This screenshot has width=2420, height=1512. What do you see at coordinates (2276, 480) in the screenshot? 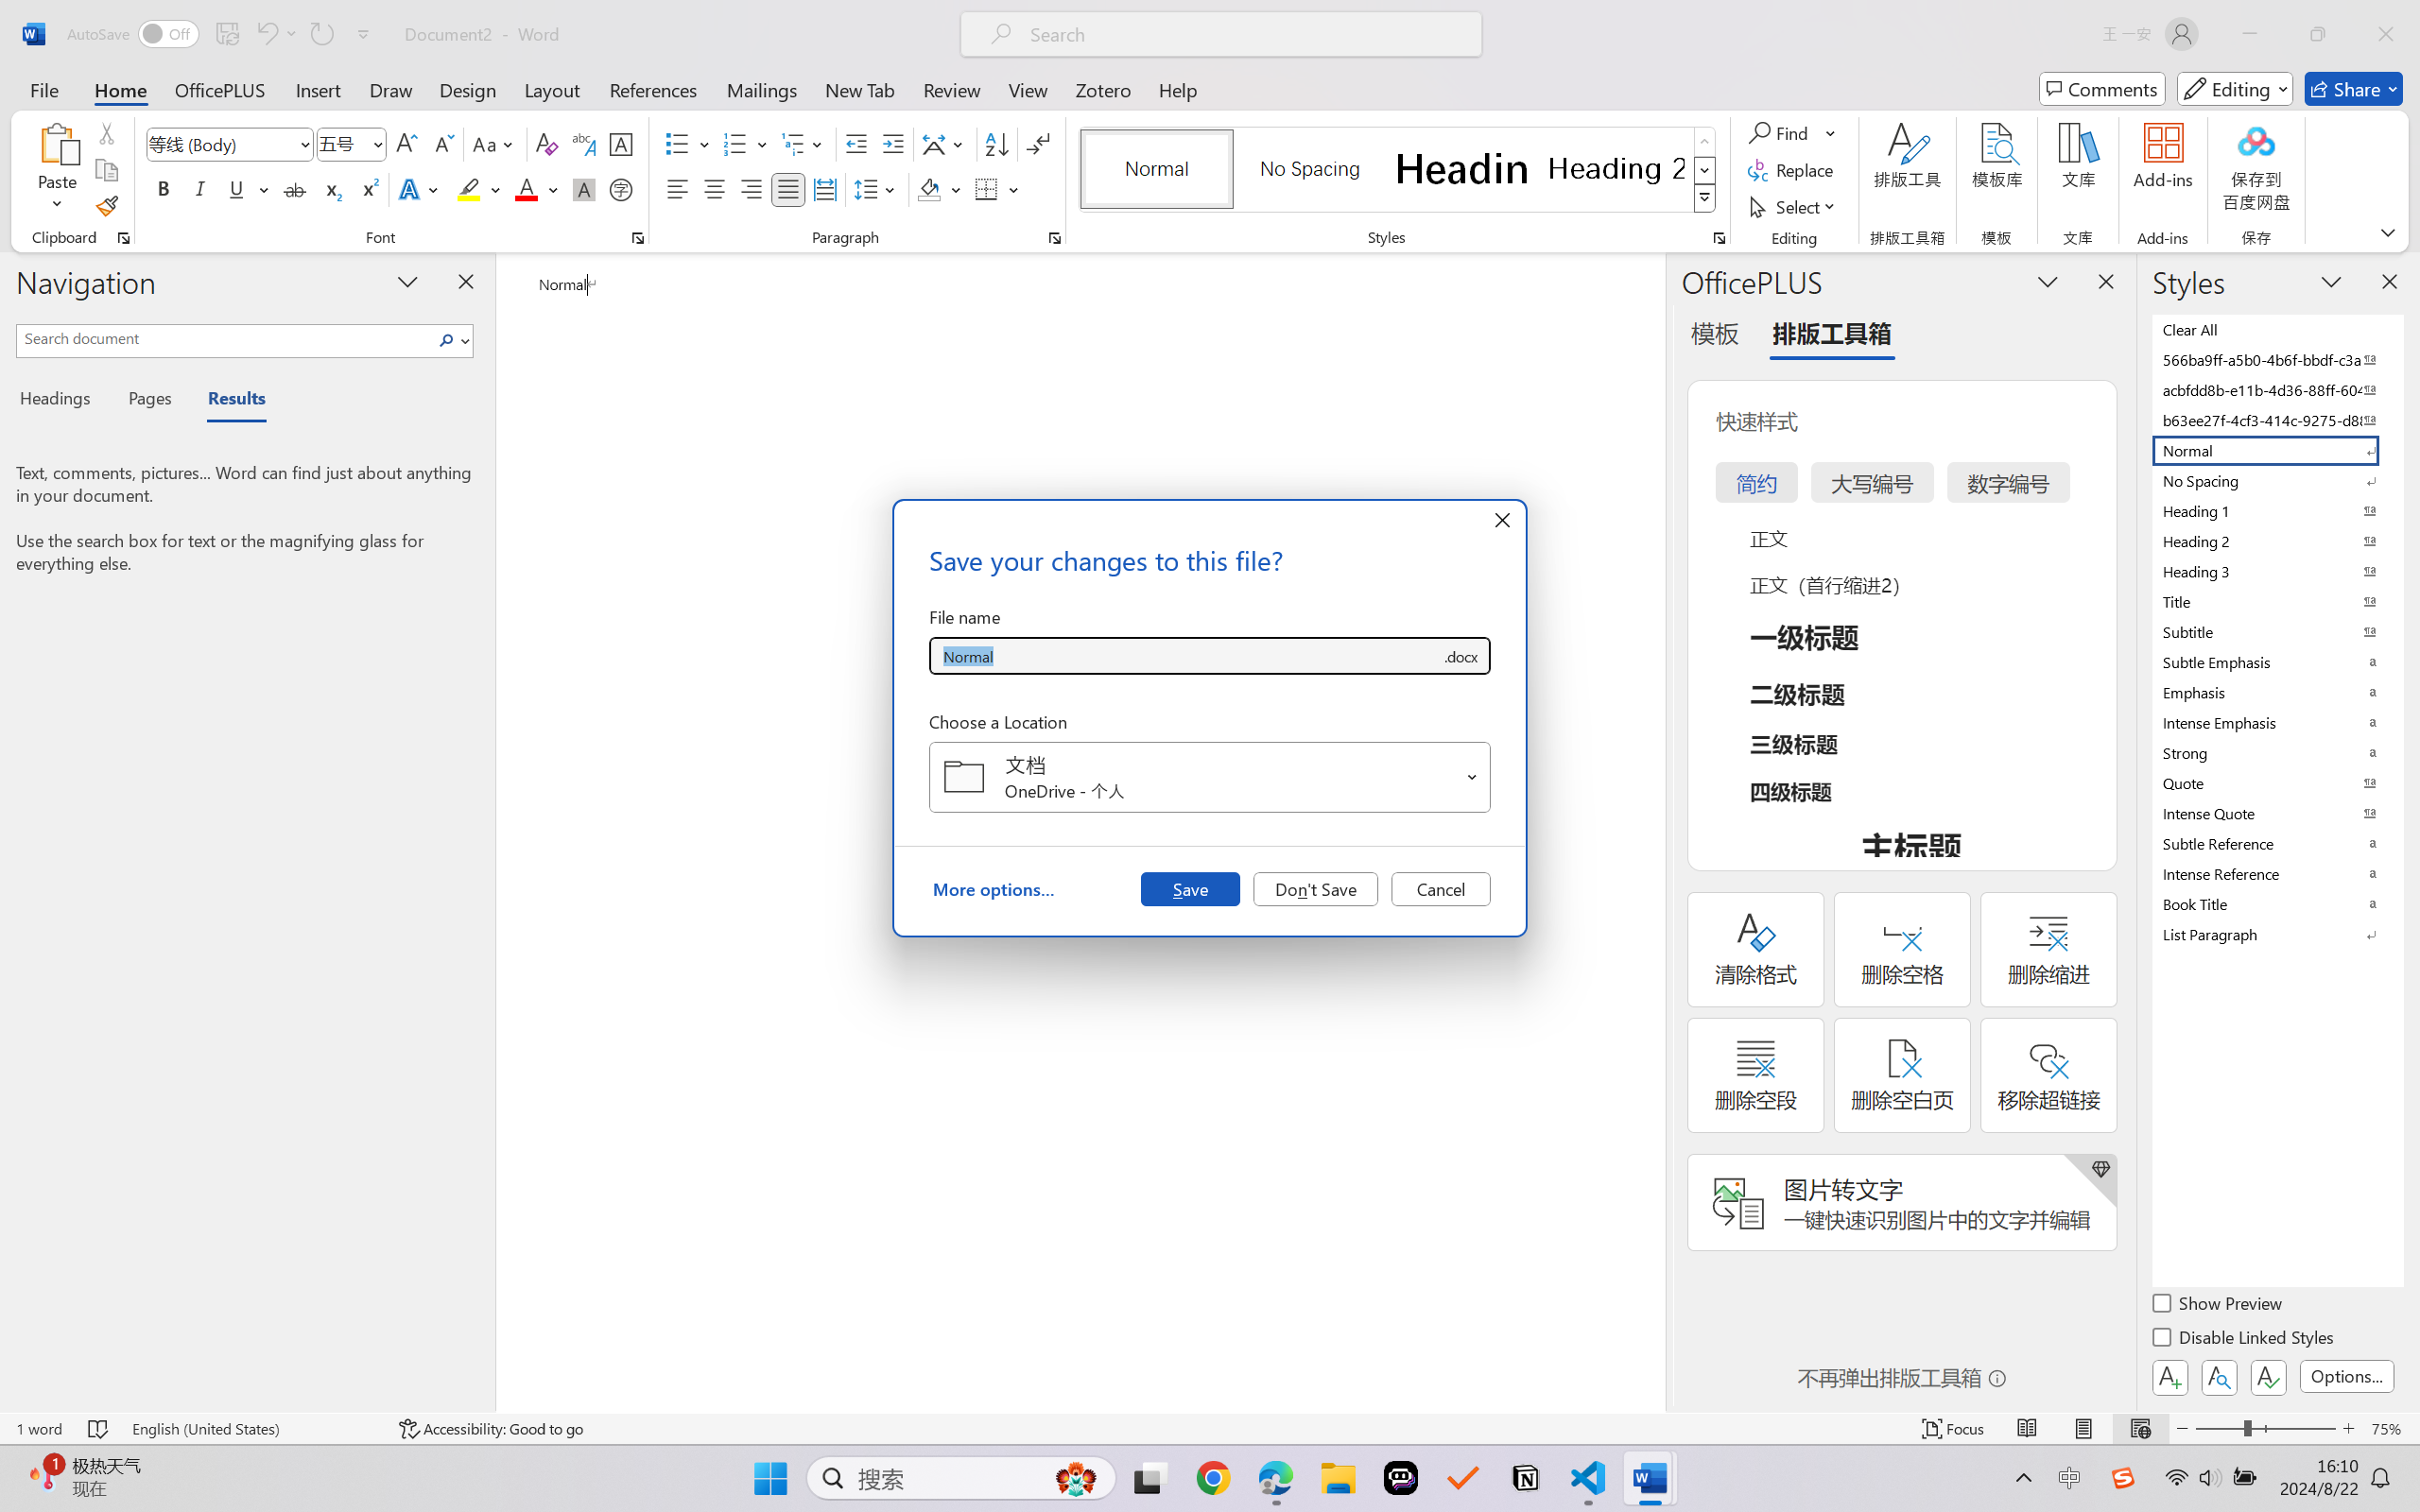
I see `No Spacing` at bounding box center [2276, 480].